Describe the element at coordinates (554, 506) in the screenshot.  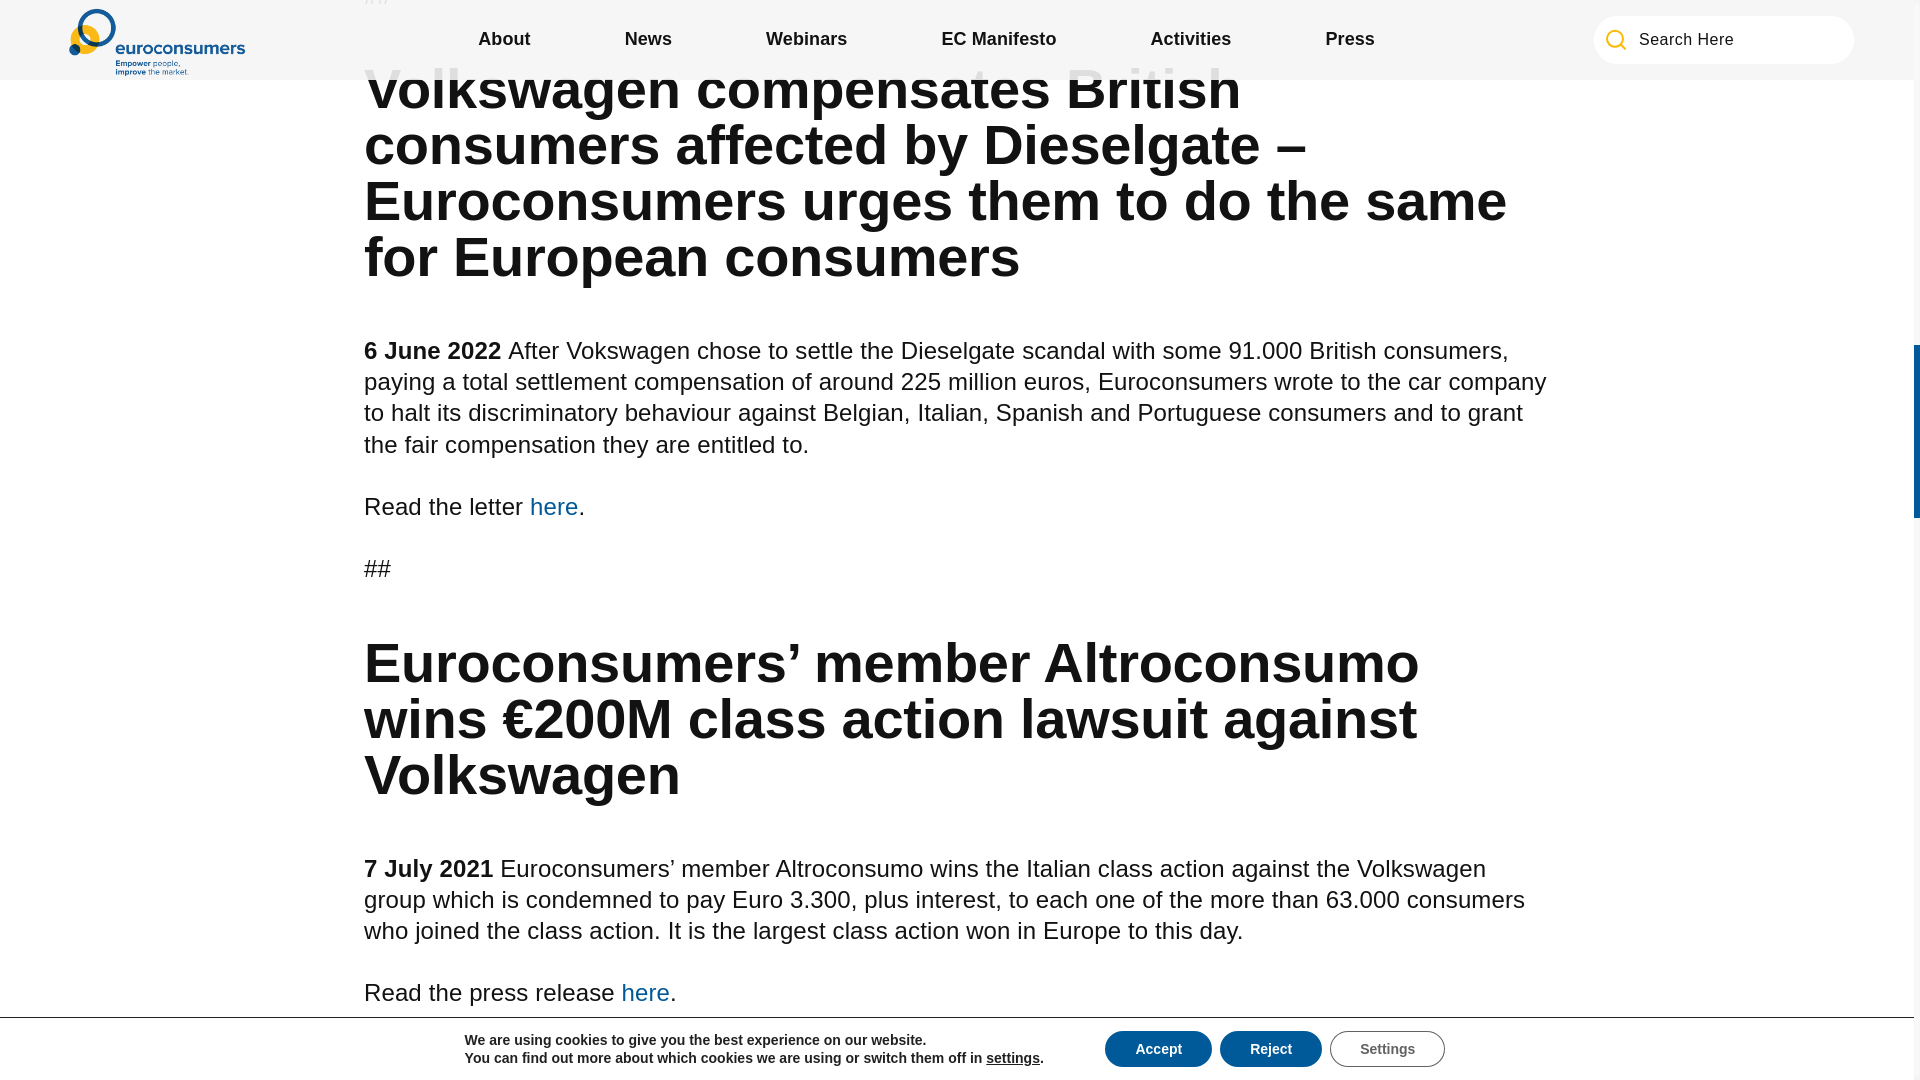
I see `here` at that location.